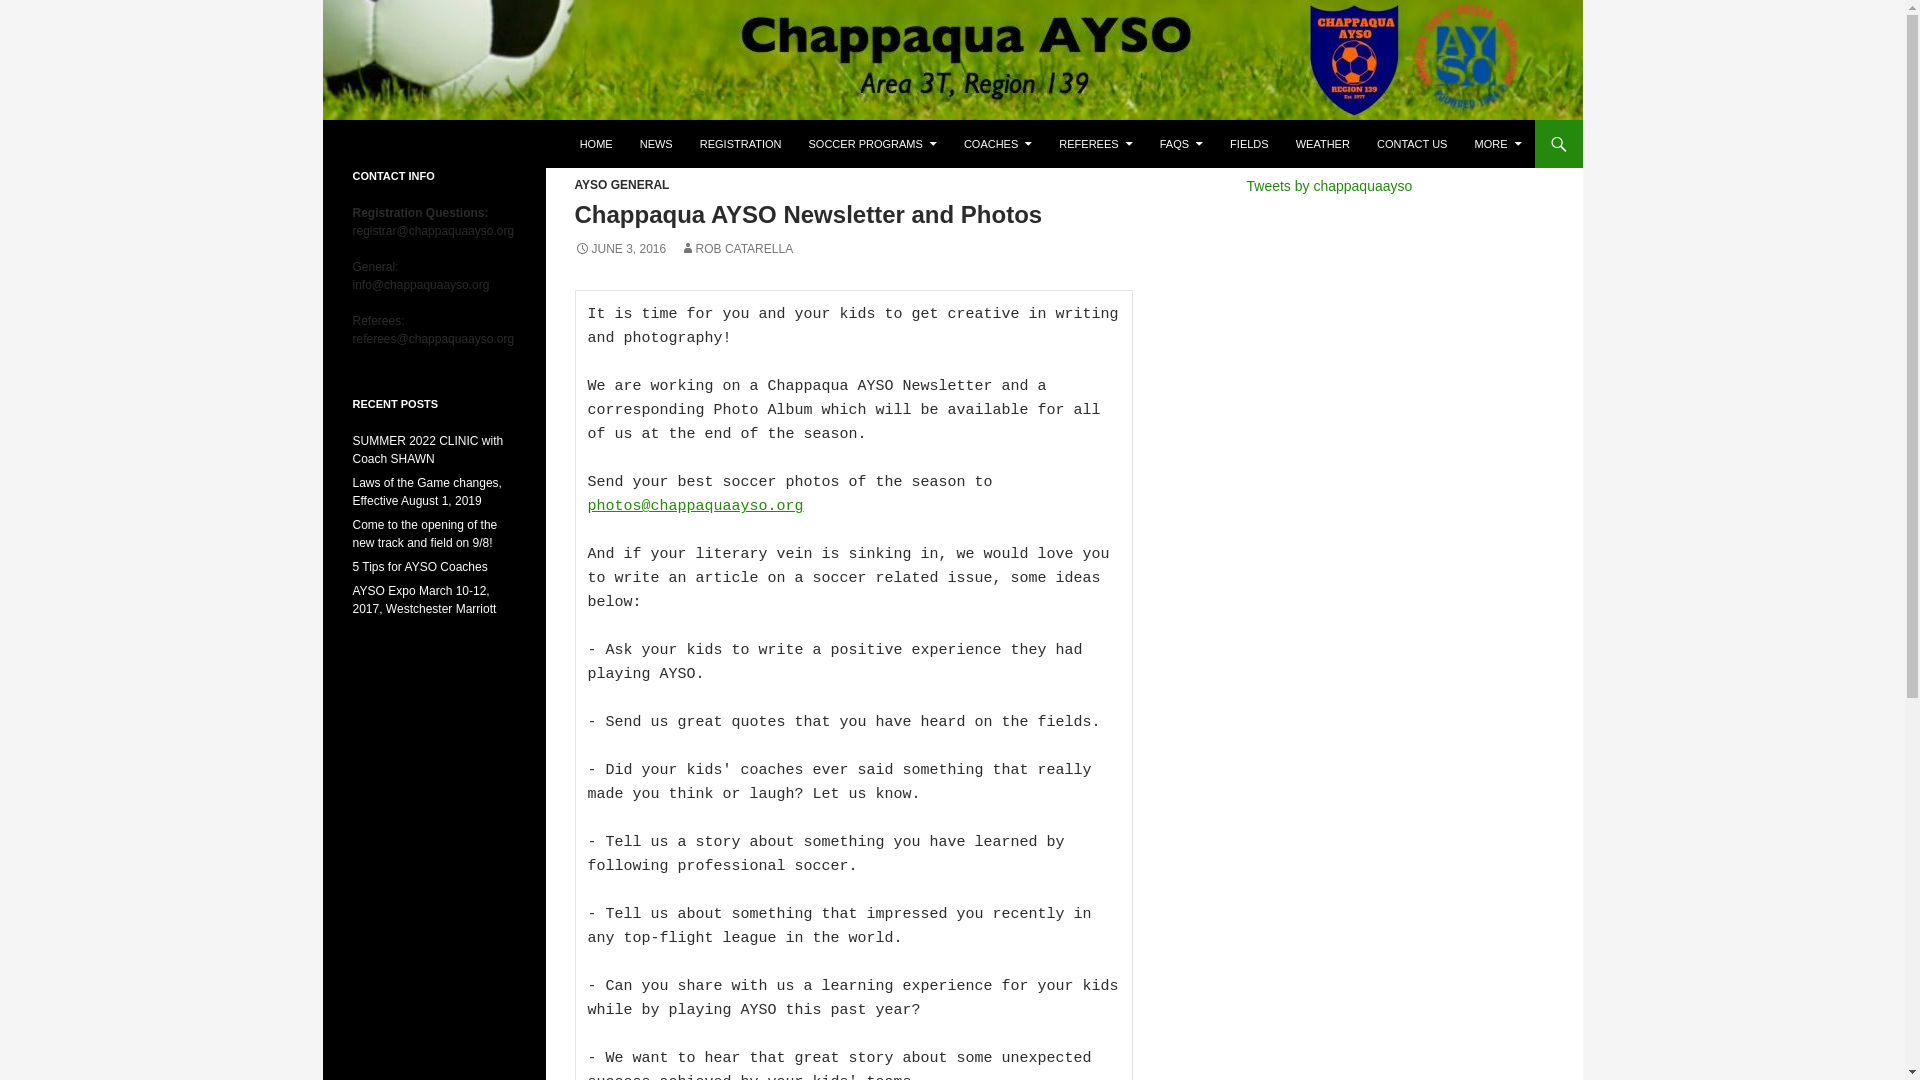 This screenshot has width=1920, height=1080. I want to click on WEATHER, so click(1322, 144).